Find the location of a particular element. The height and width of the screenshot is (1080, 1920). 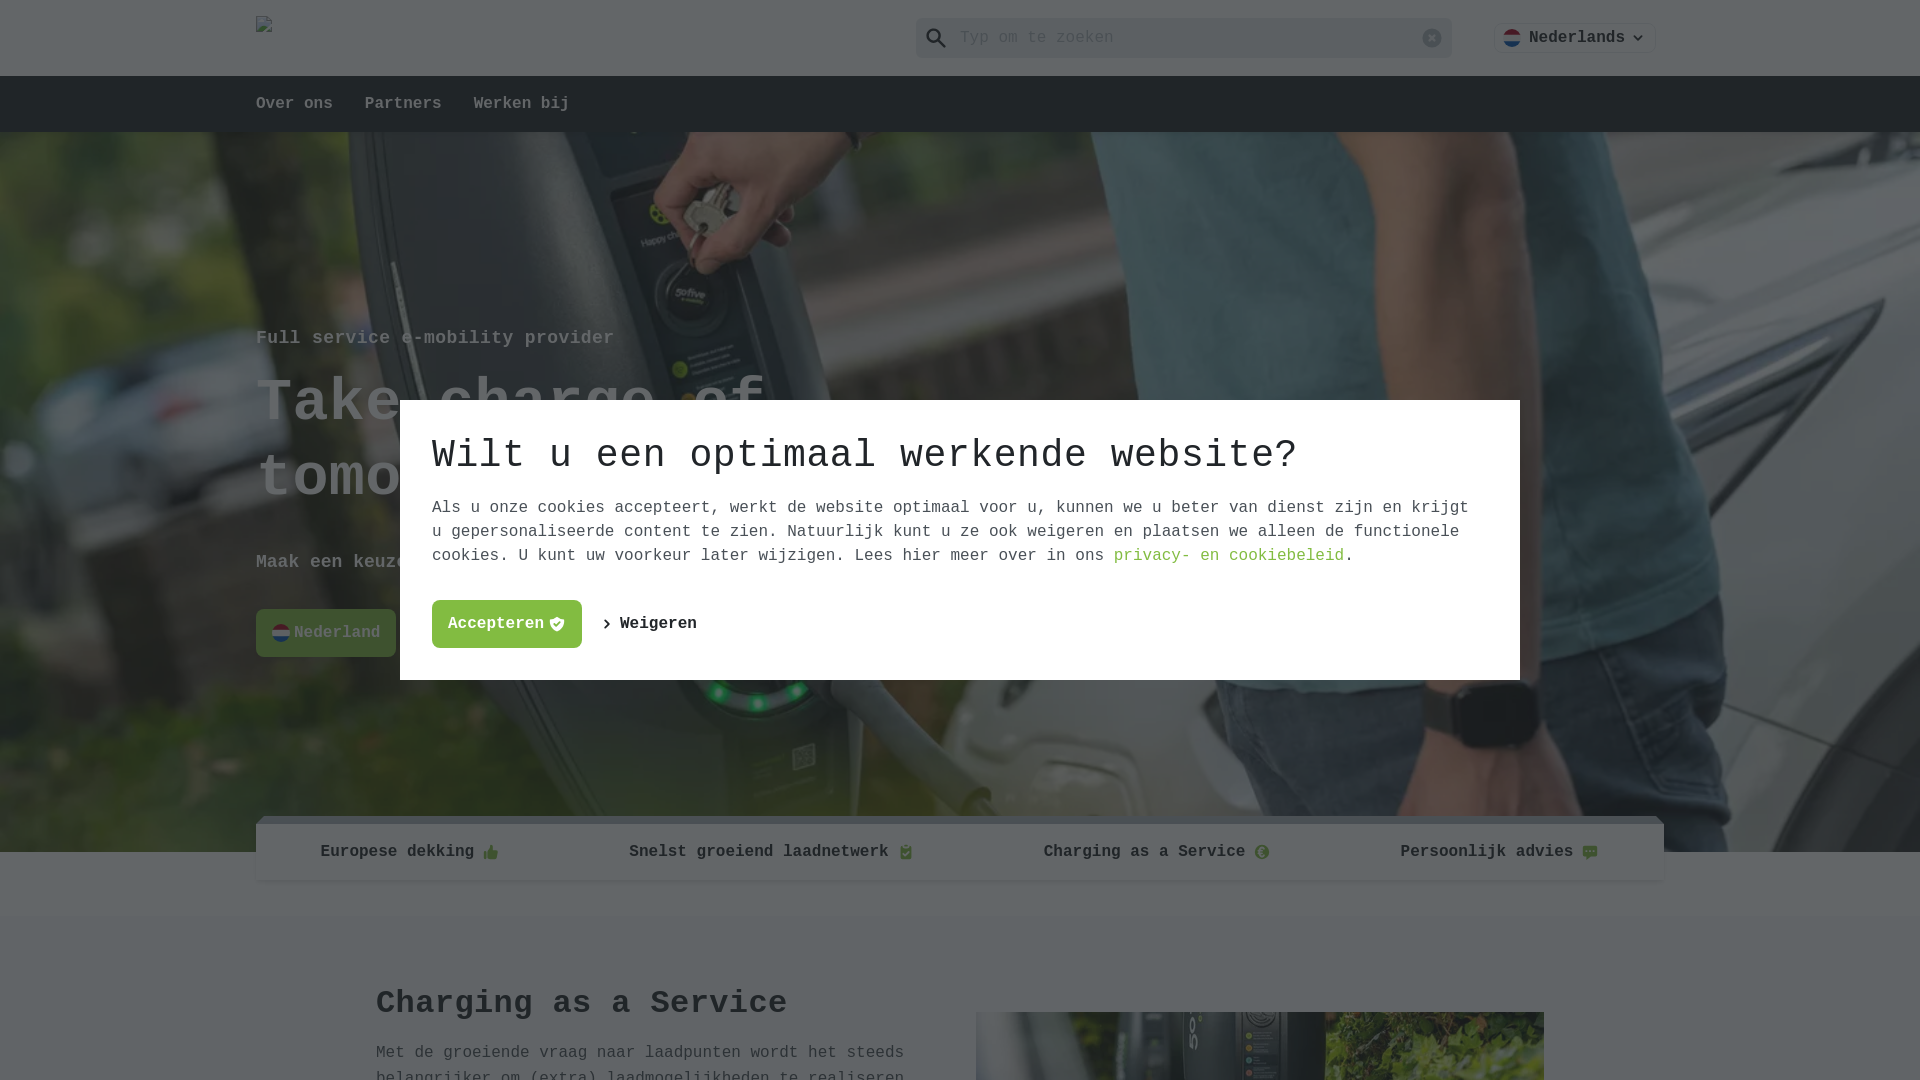

privacy- en cookiebeleid is located at coordinates (1229, 556).